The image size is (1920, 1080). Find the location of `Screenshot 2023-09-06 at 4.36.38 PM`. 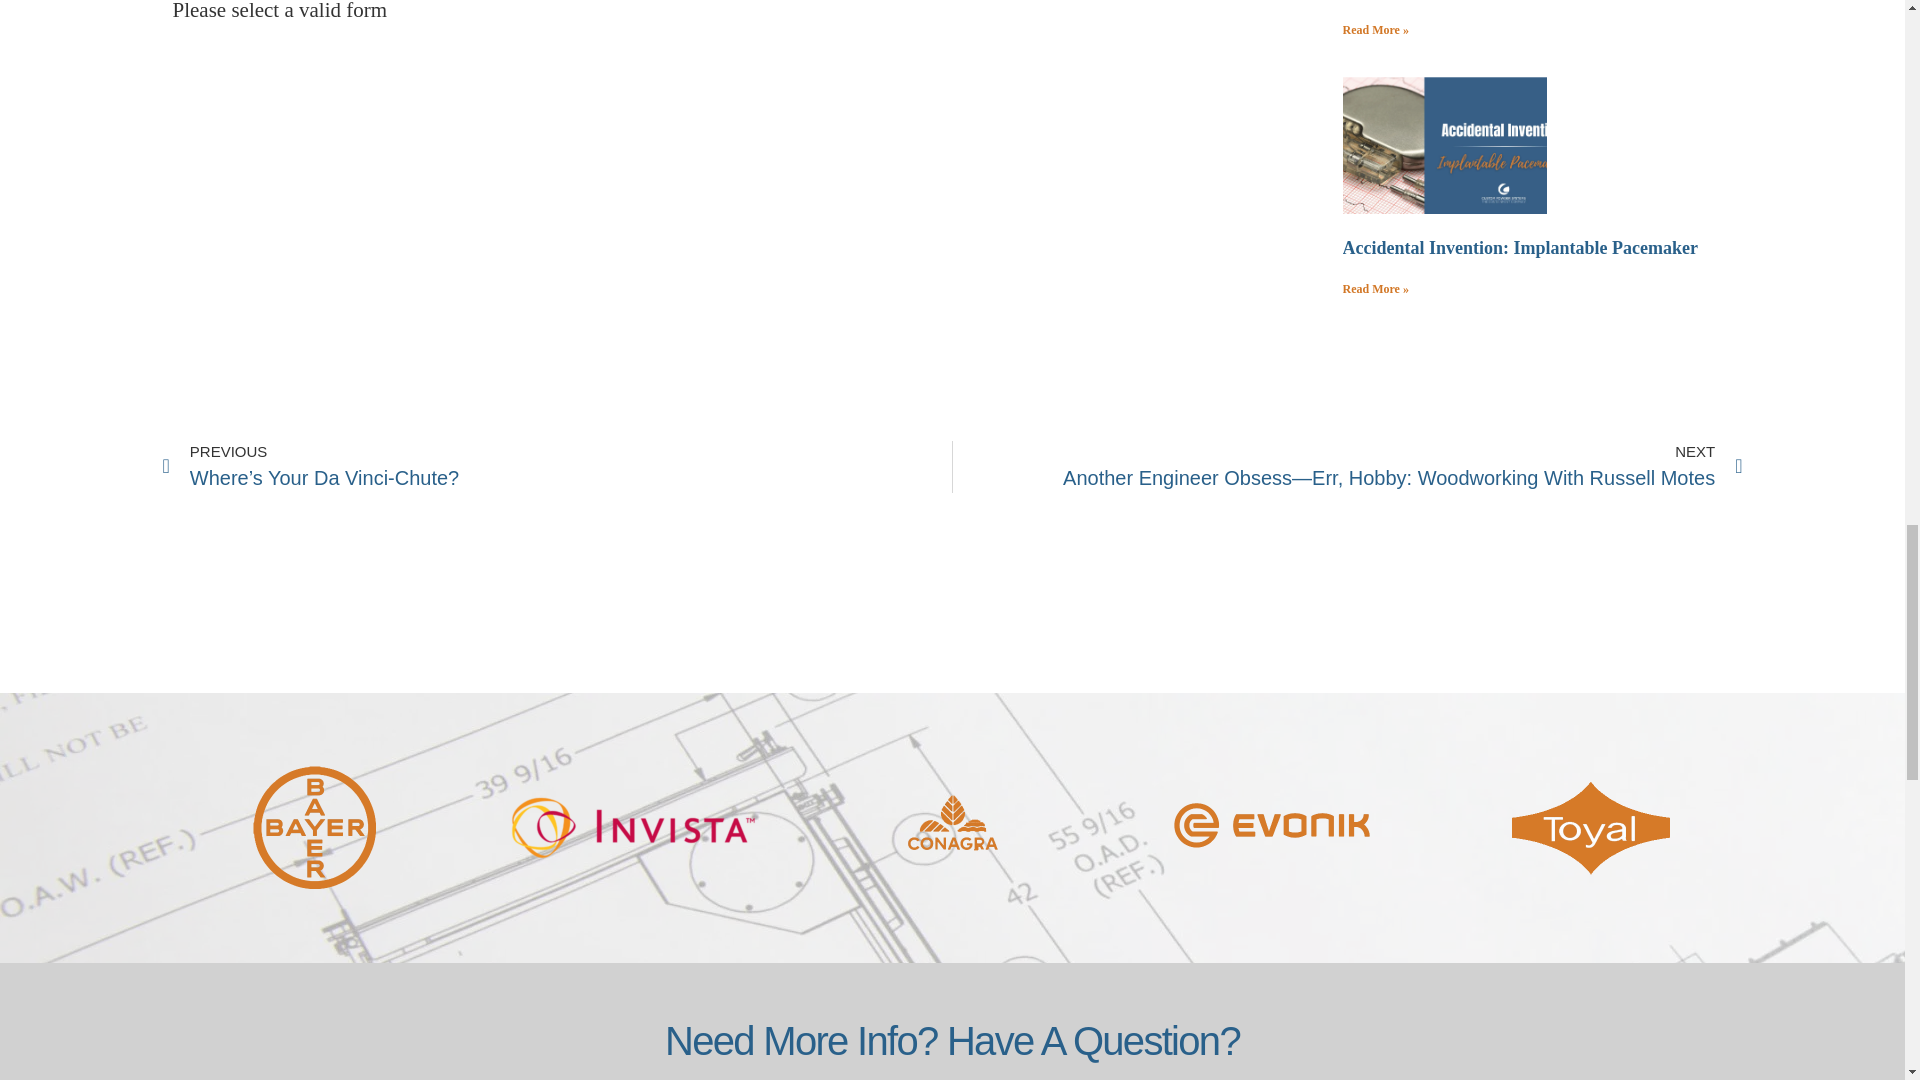

Screenshot 2023-09-06 at 4.36.38 PM is located at coordinates (1442, 144).